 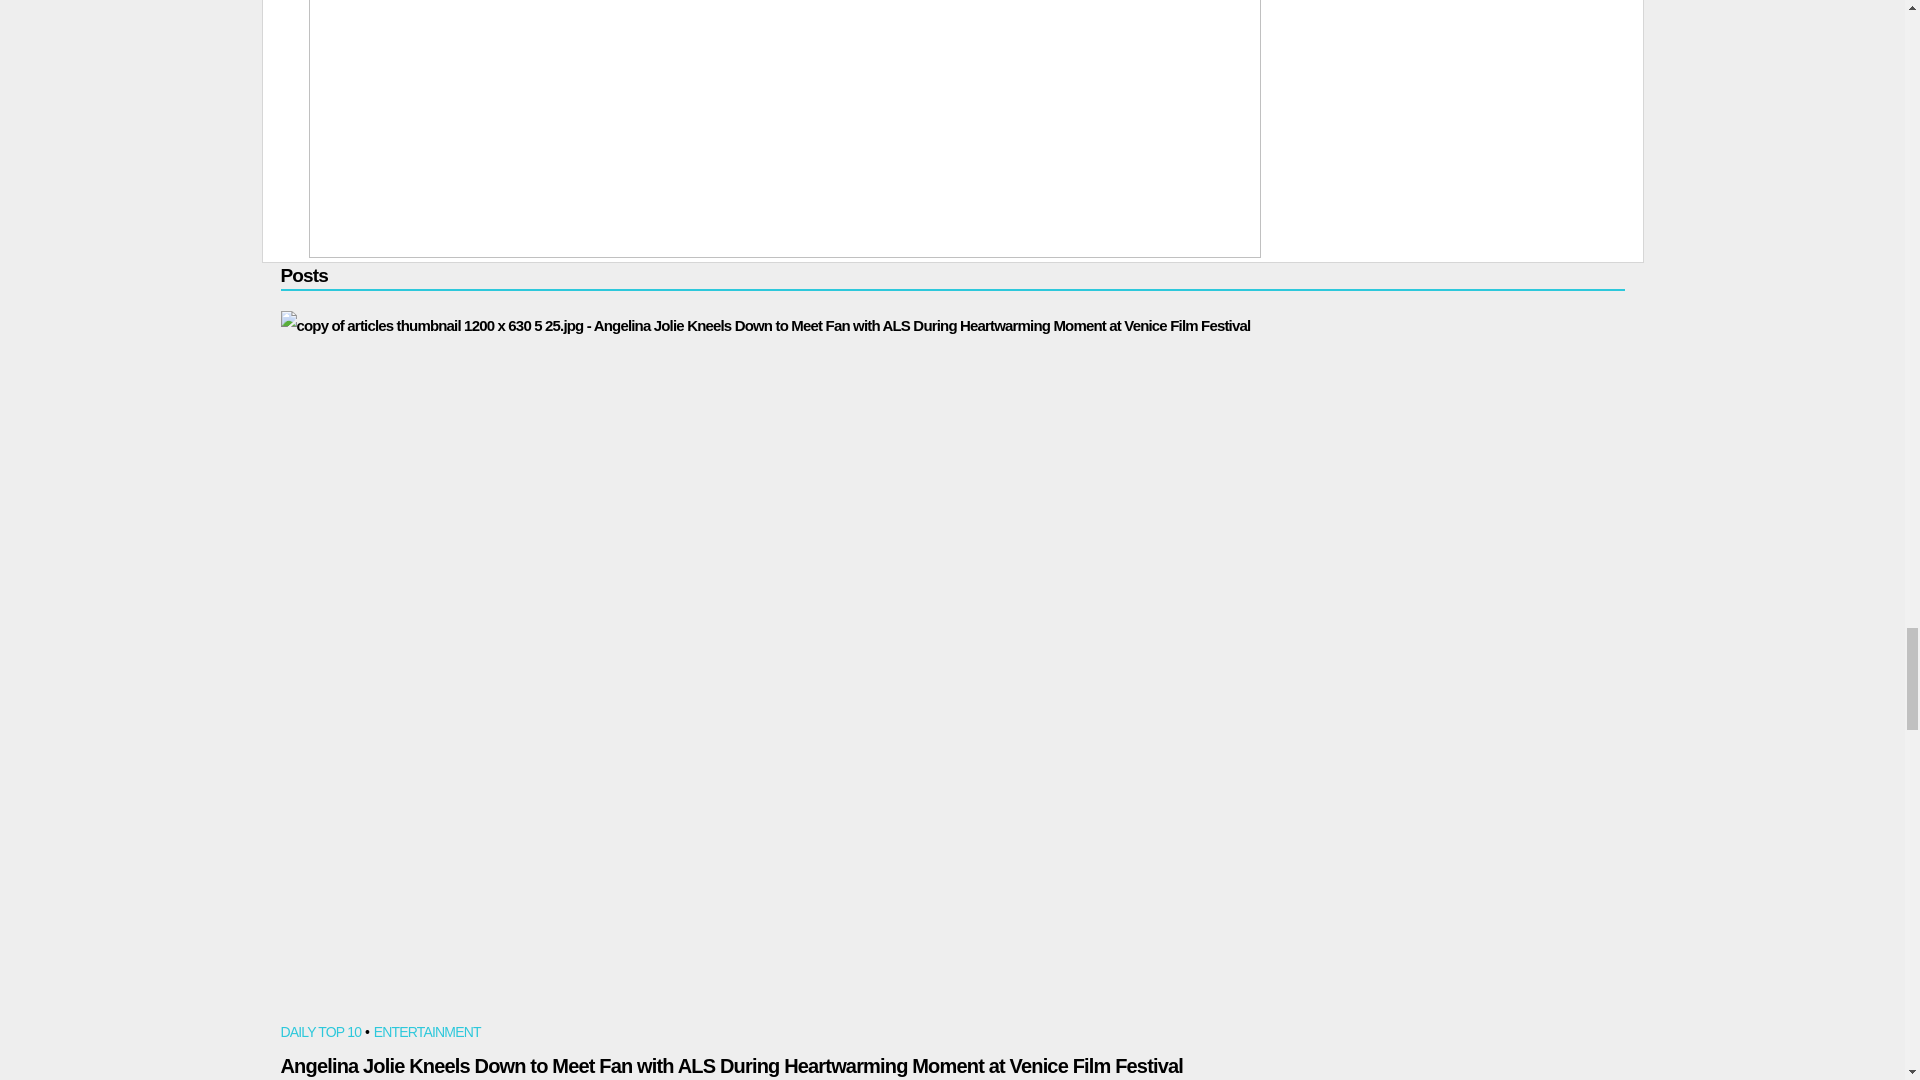 I want to click on DAILY TOP 10, so click(x=320, y=1034).